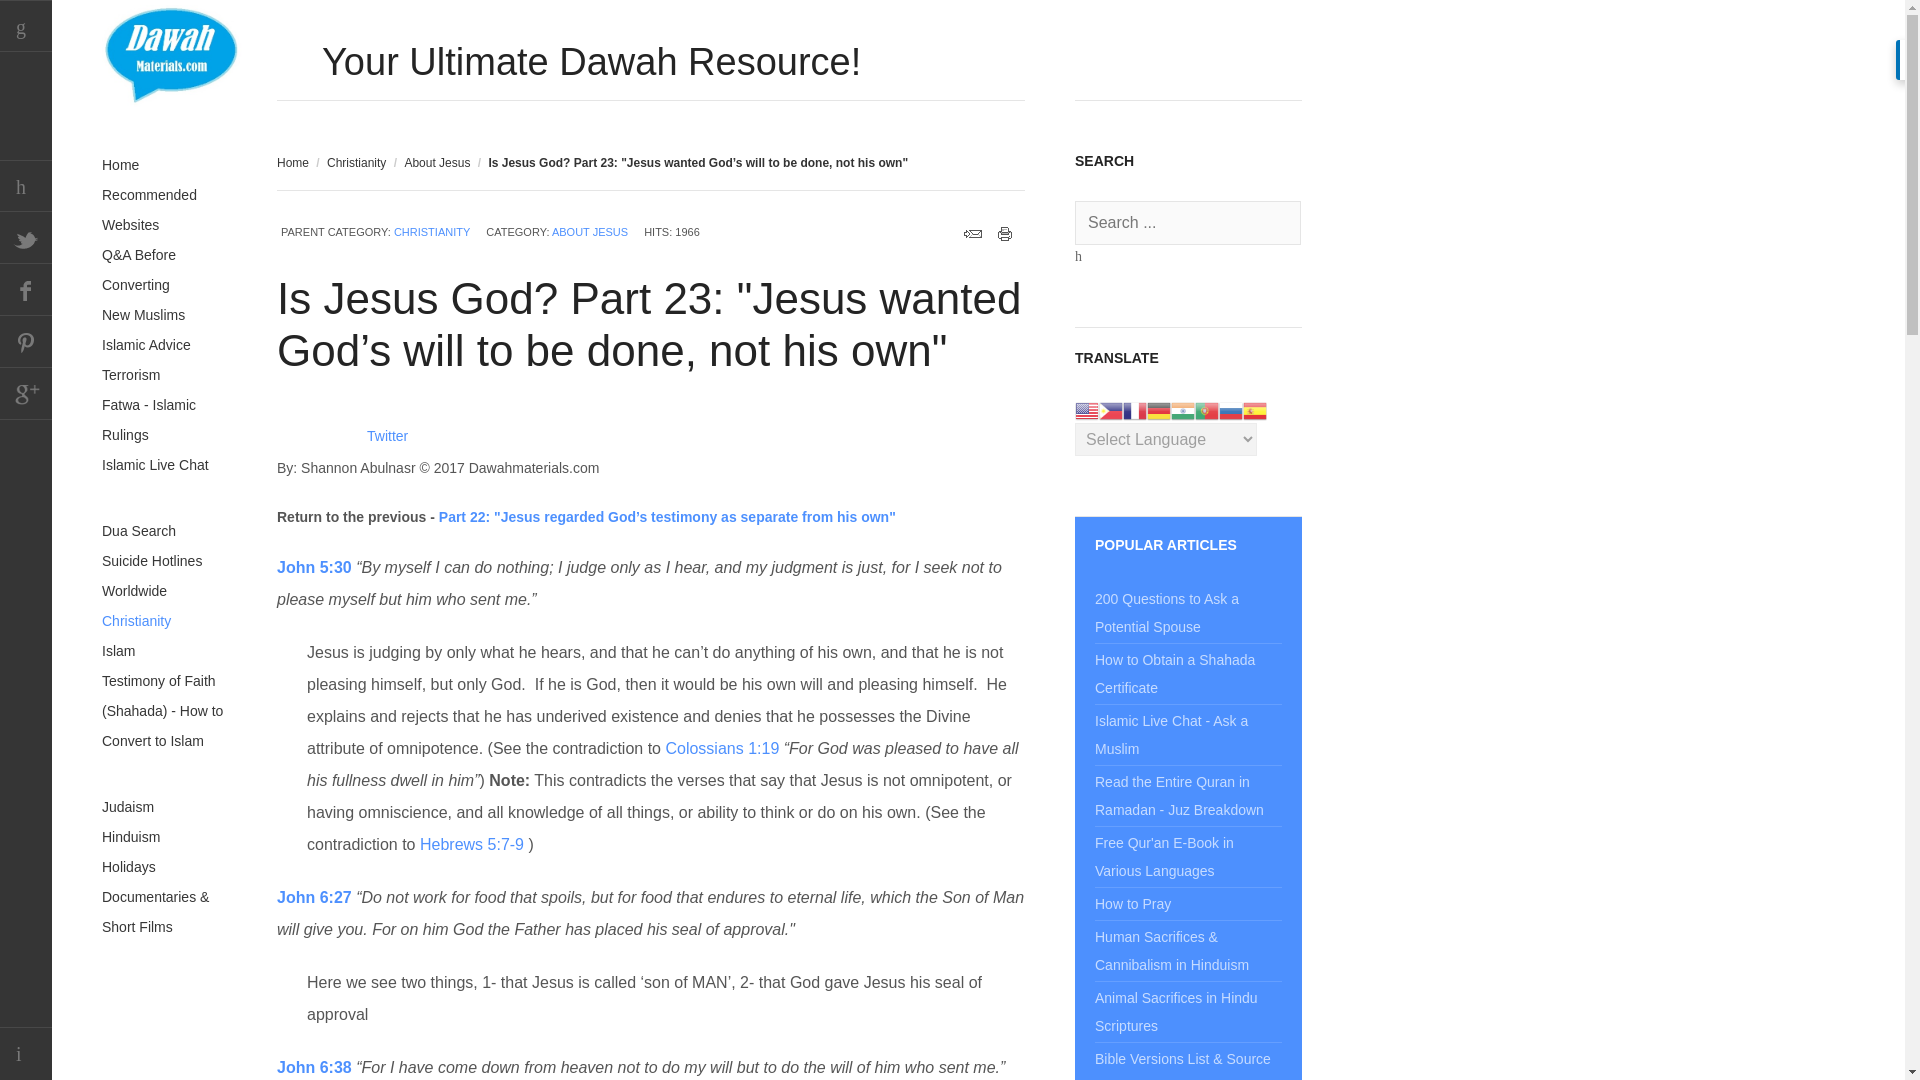  Describe the element at coordinates (972, 233) in the screenshot. I see `Email this link to a friend` at that location.